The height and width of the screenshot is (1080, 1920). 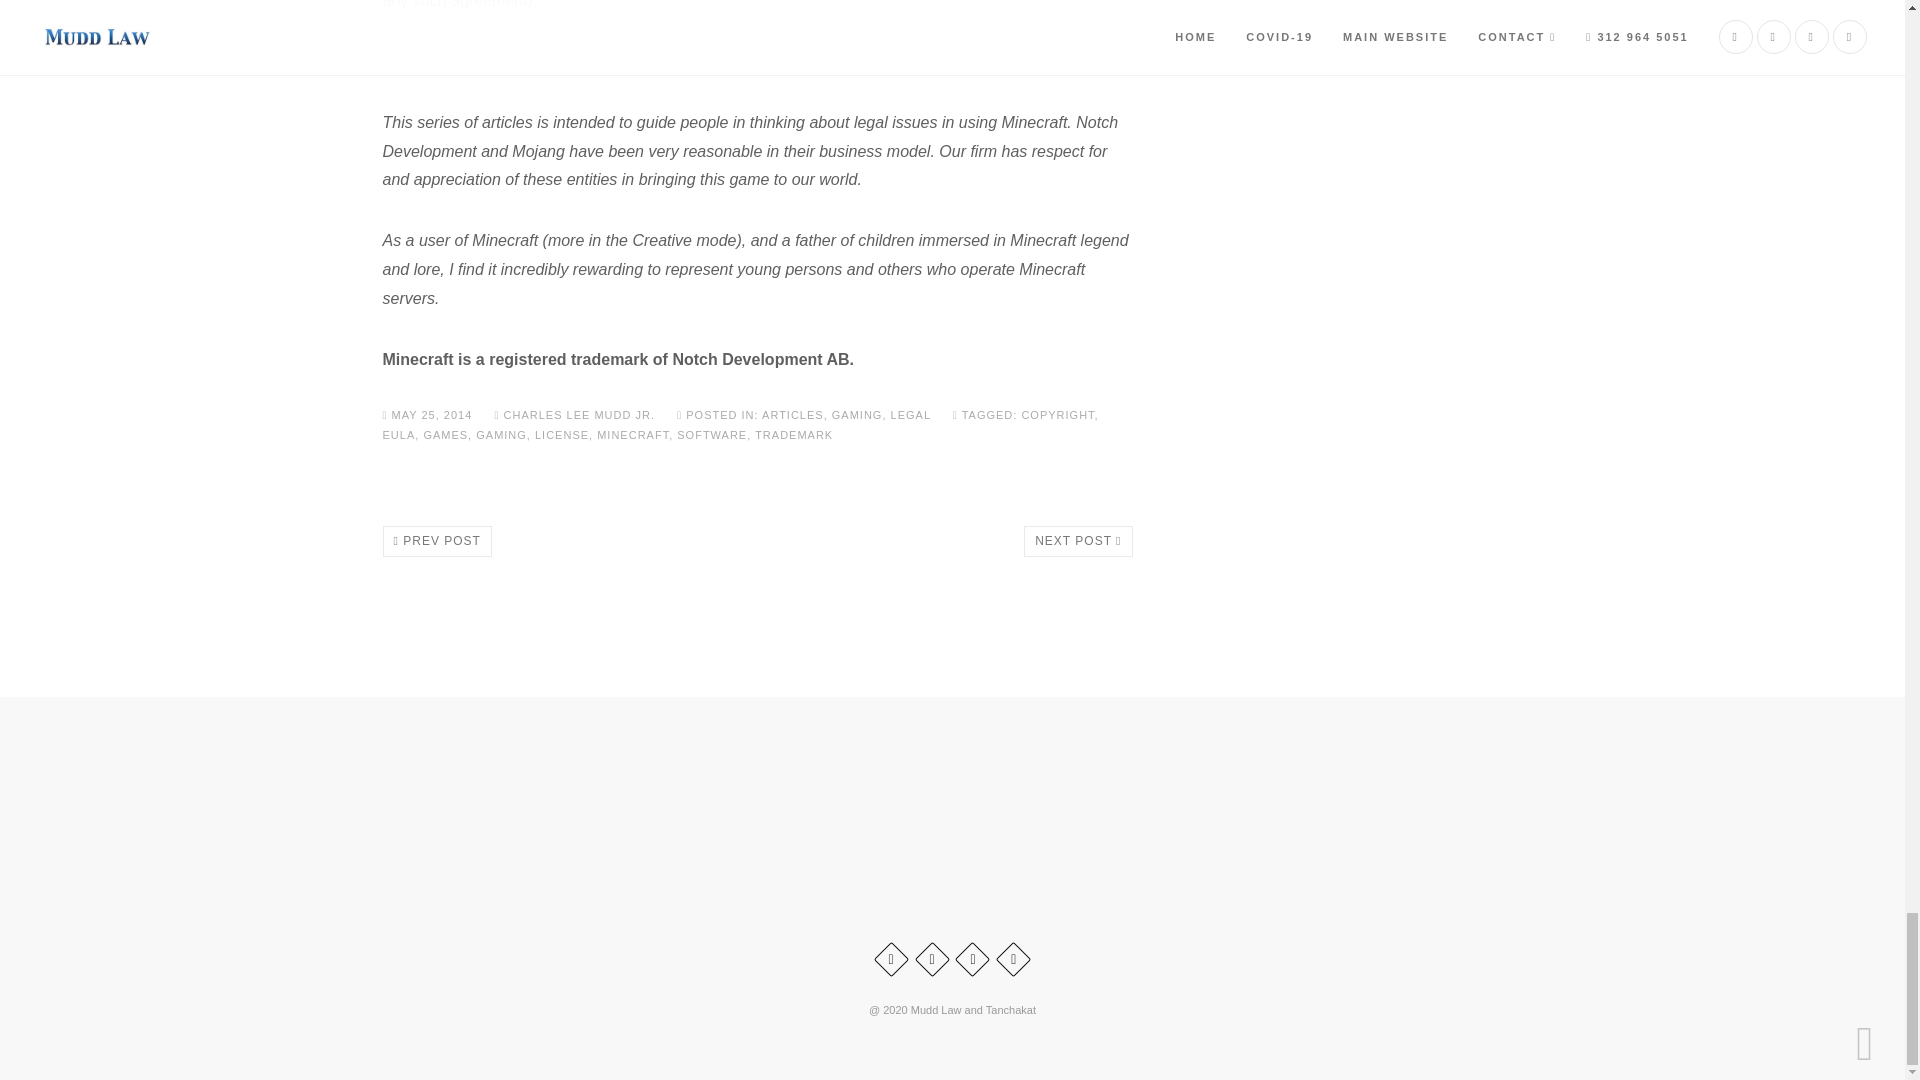 What do you see at coordinates (632, 434) in the screenshot?
I see `MINECRAFT` at bounding box center [632, 434].